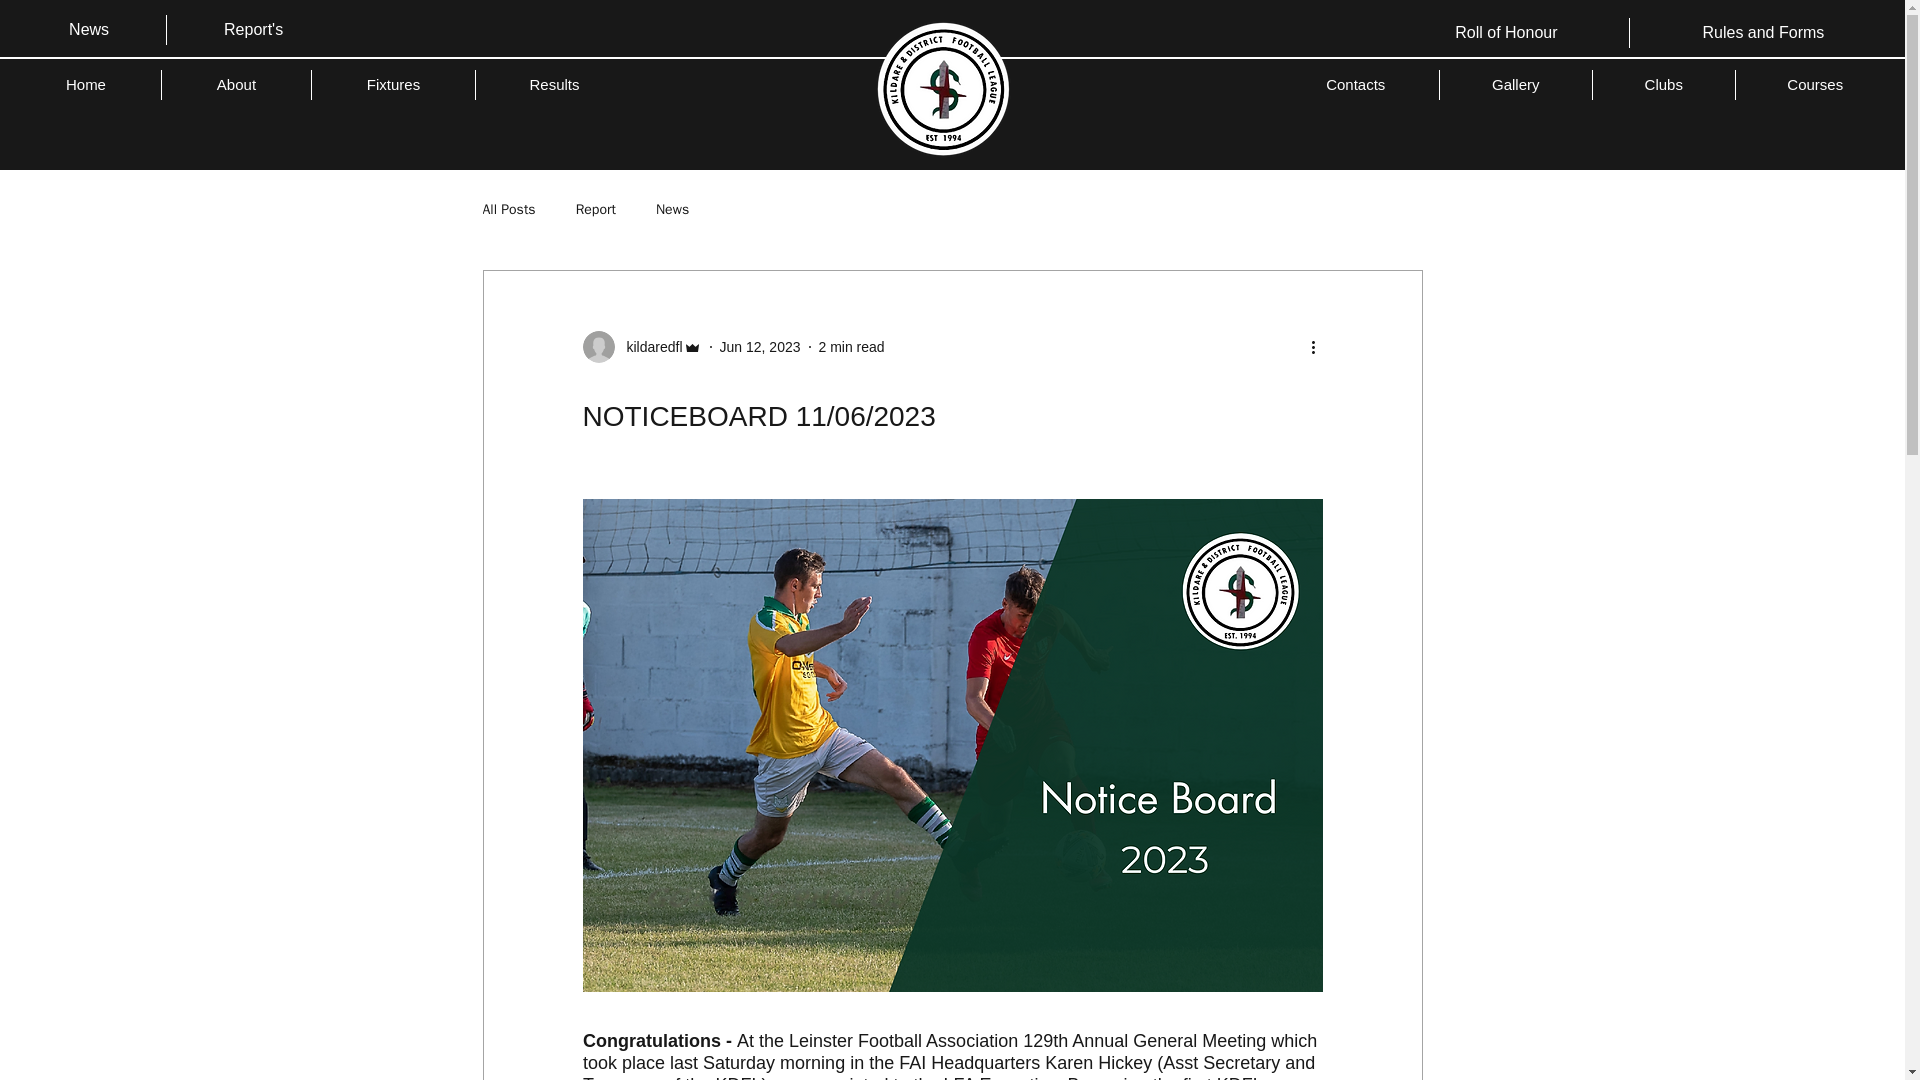  Describe the element at coordinates (1763, 32) in the screenshot. I see `Rules and Forms` at that location.